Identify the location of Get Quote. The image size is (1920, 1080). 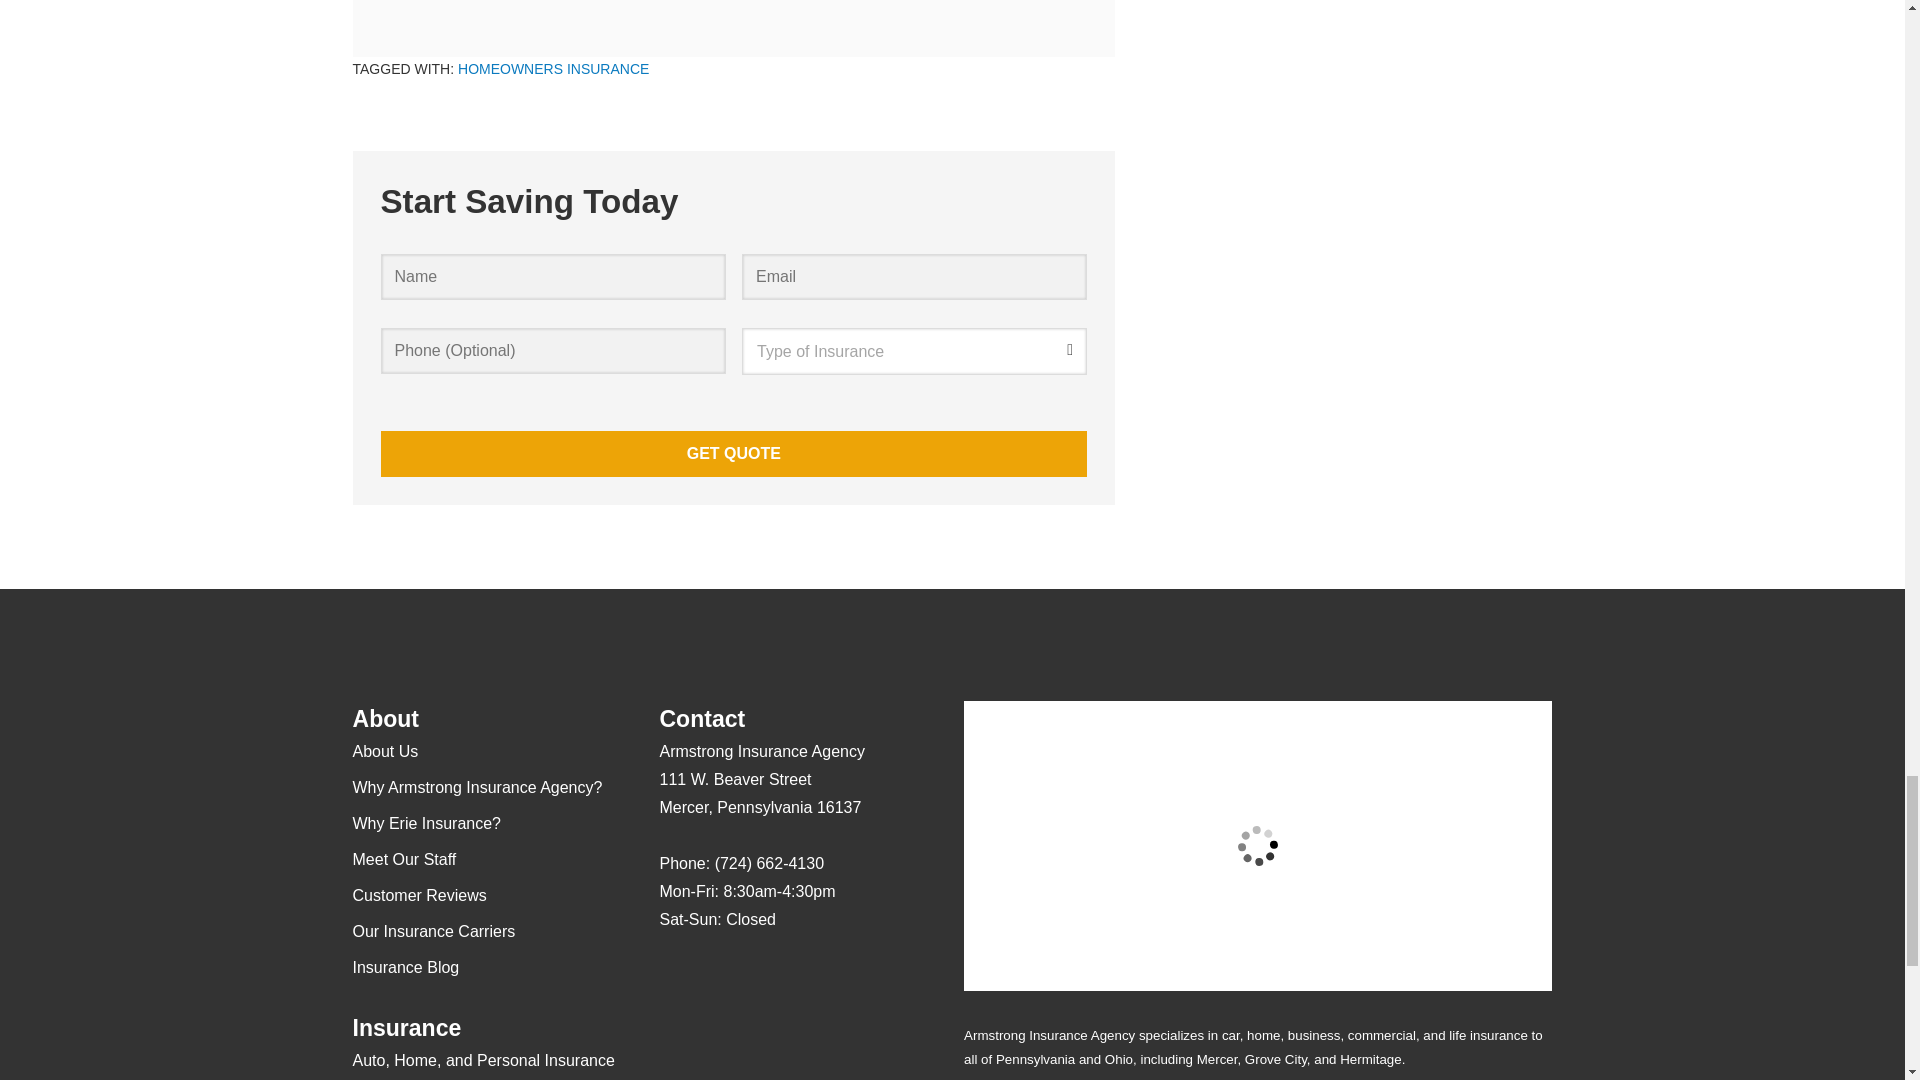
(733, 454).